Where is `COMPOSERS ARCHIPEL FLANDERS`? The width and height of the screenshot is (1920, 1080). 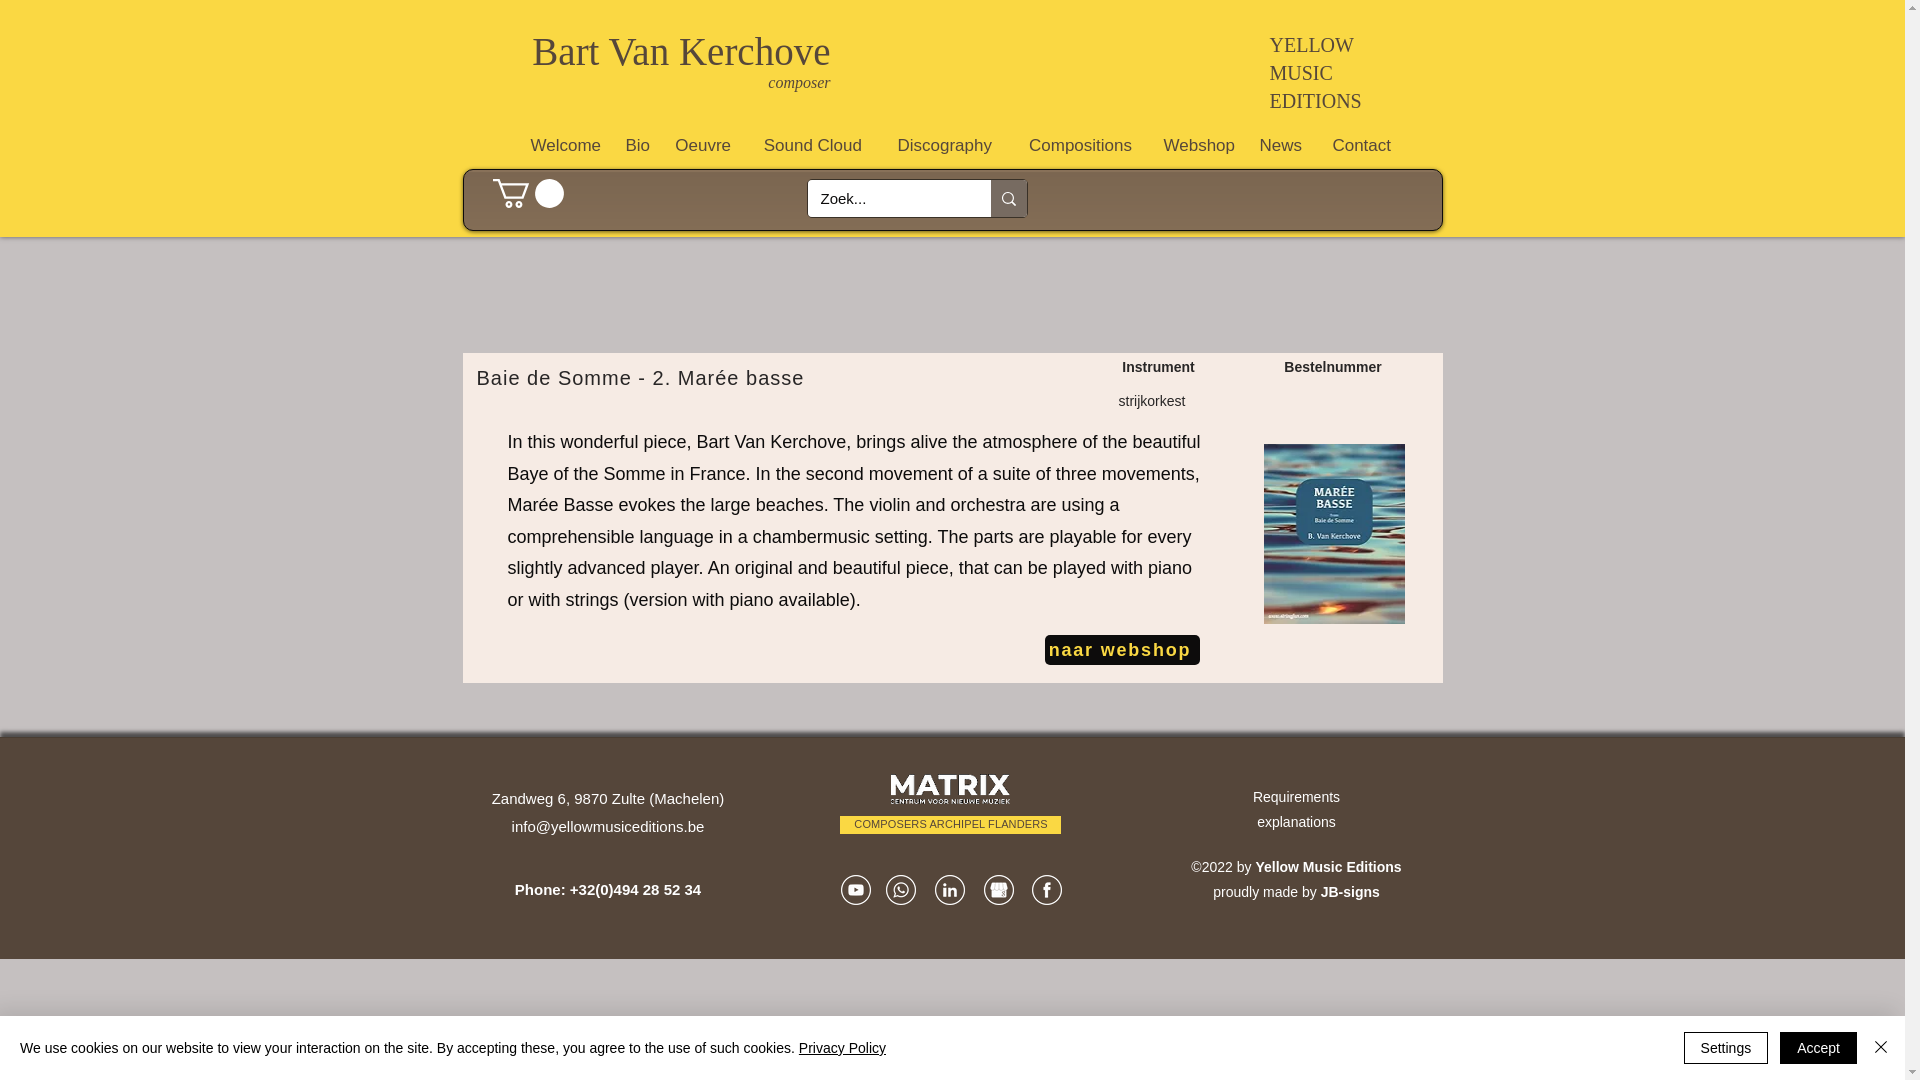
COMPOSERS ARCHIPEL FLANDERS is located at coordinates (950, 824).